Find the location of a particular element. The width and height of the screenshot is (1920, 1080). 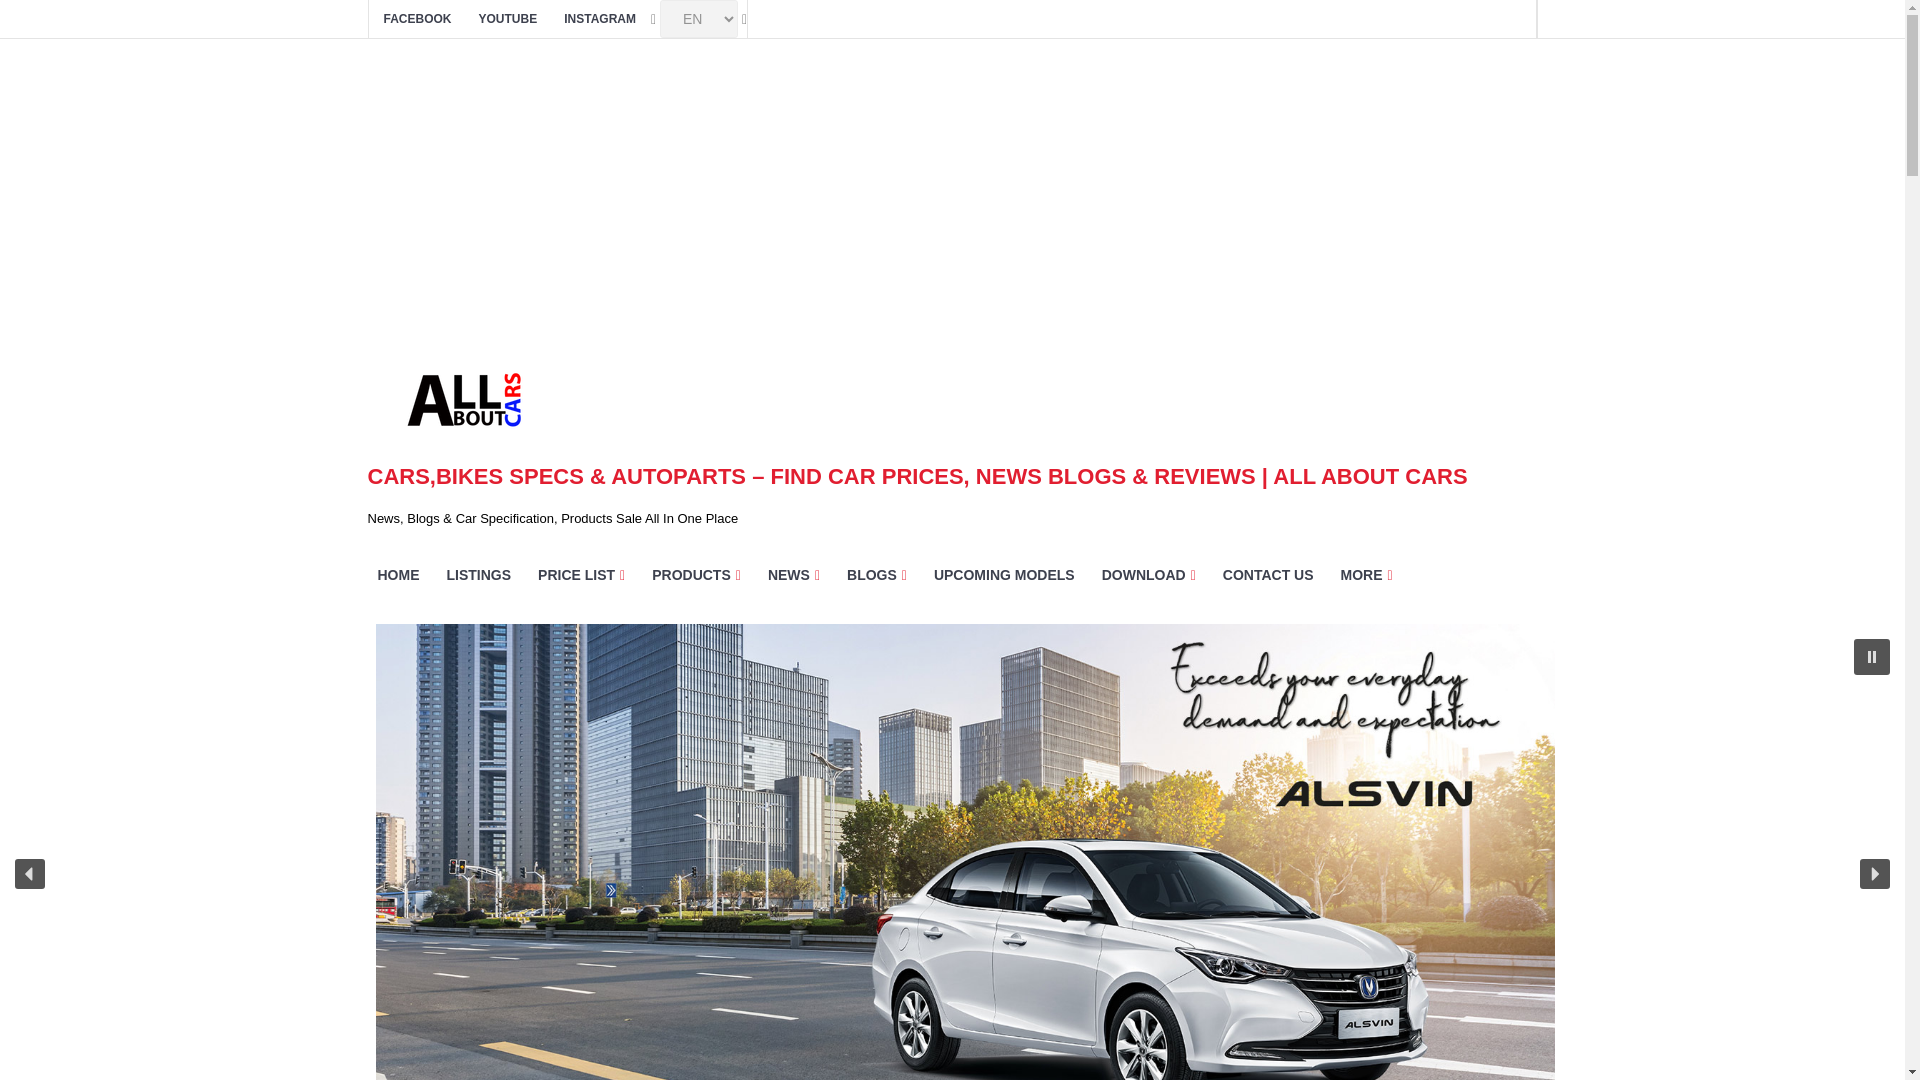

YOUTUBE is located at coordinates (508, 18).